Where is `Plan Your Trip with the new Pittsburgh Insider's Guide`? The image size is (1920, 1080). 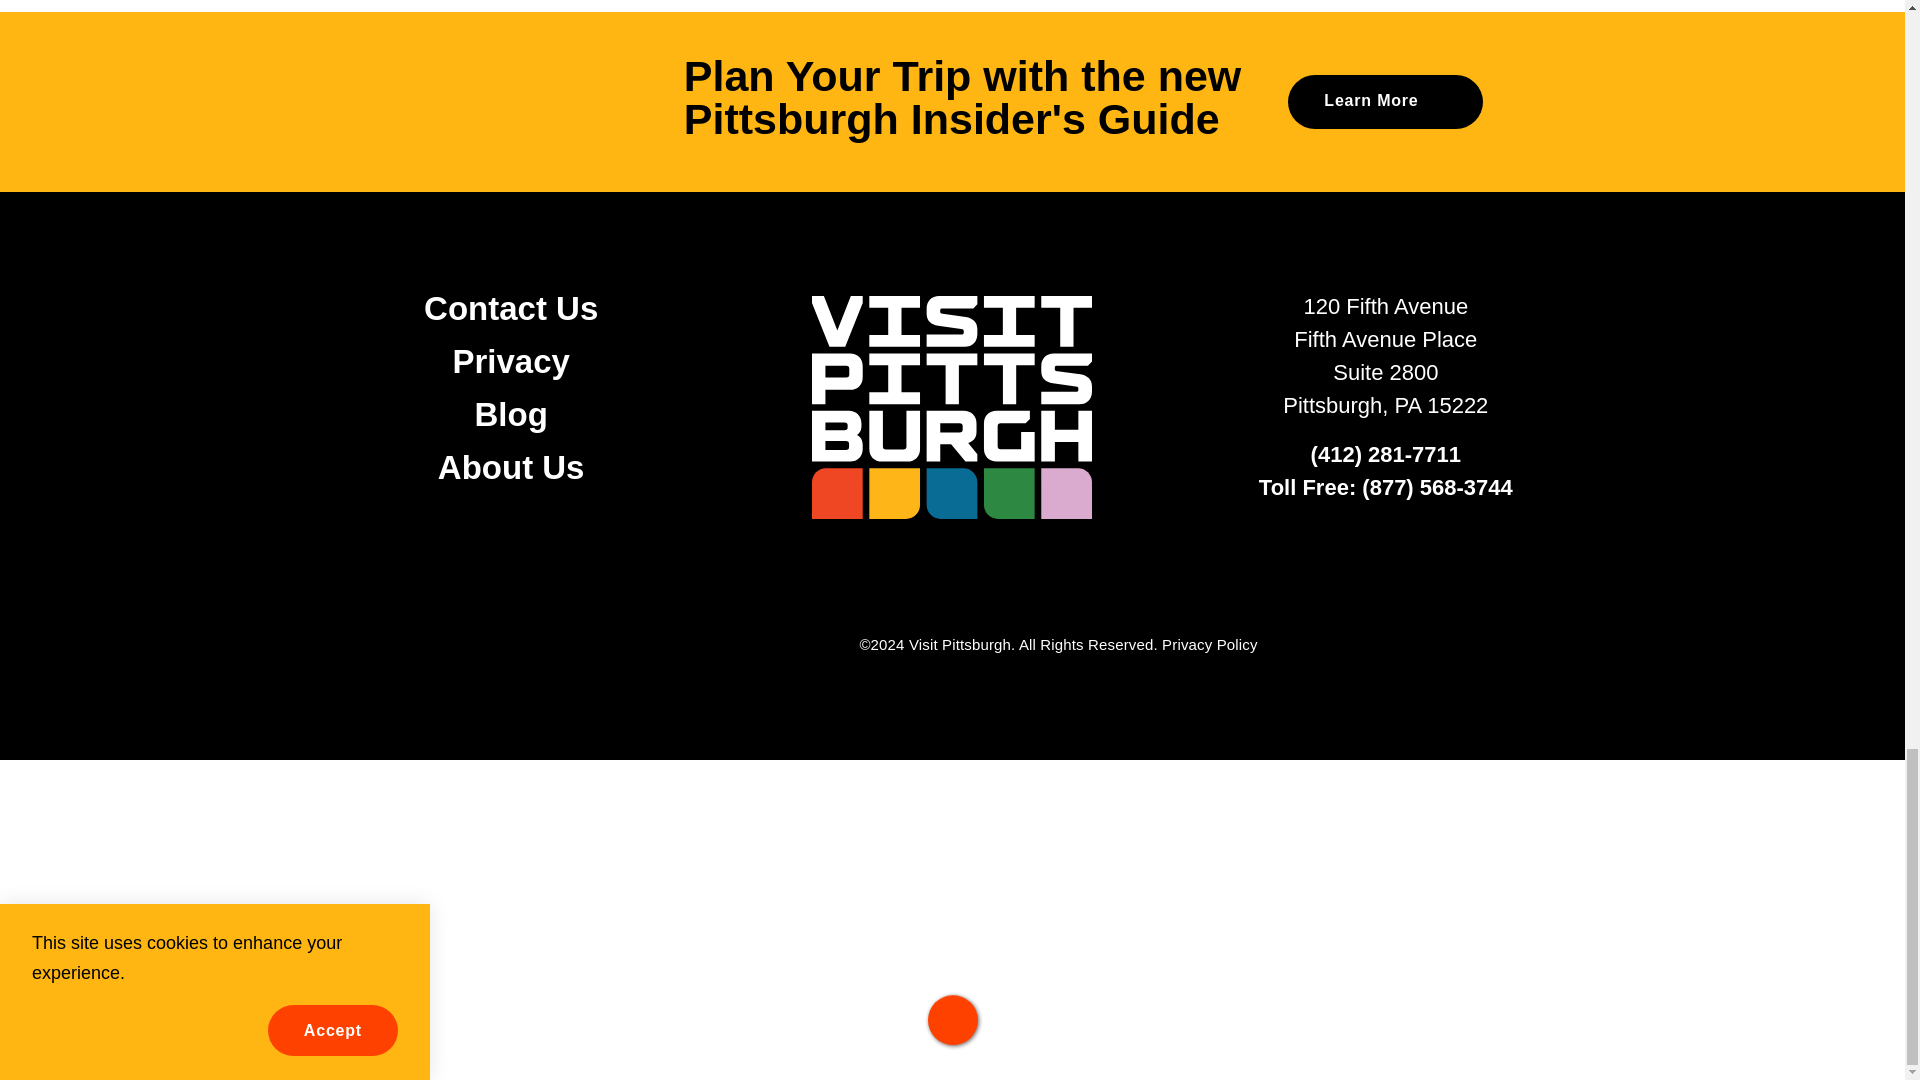 Plan Your Trip with the new Pittsburgh Insider's Guide is located at coordinates (952, 102).